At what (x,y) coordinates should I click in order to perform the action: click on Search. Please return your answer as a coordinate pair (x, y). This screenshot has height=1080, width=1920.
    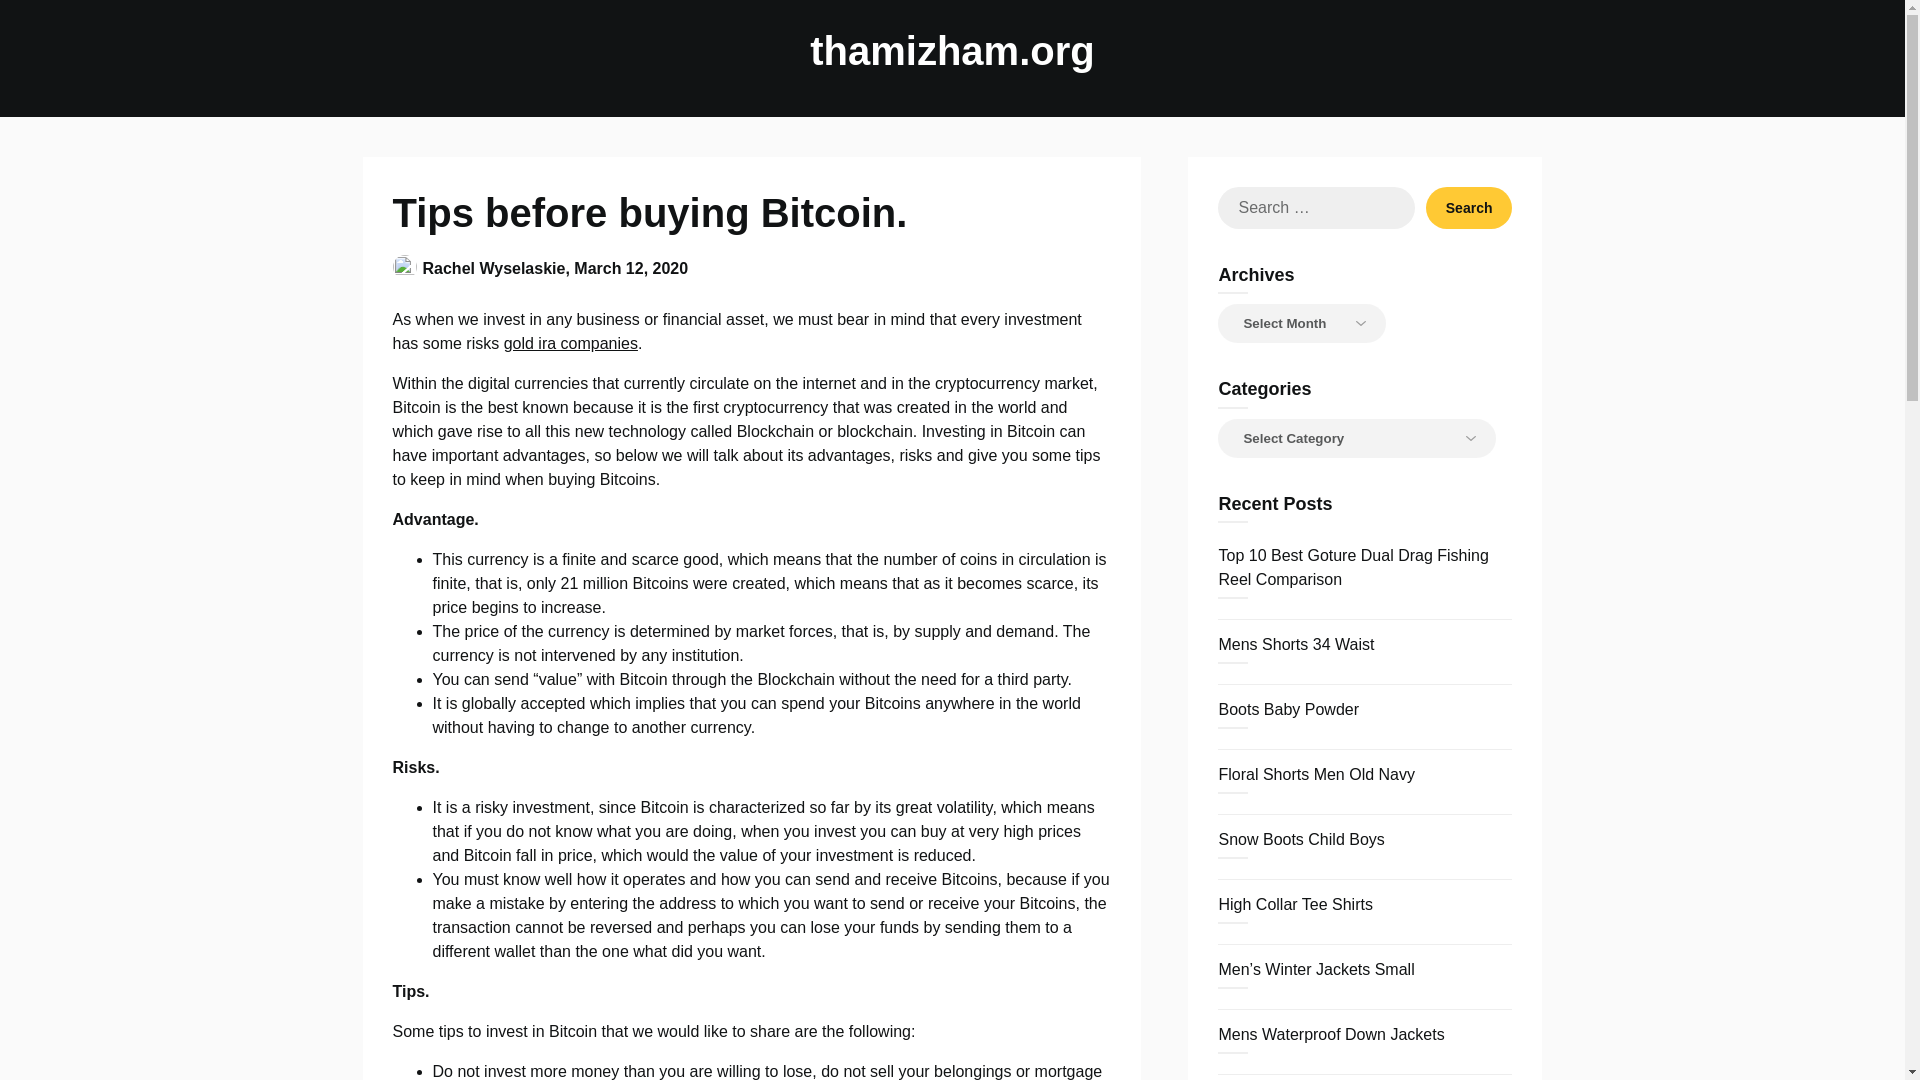
    Looking at the image, I should click on (1469, 207).